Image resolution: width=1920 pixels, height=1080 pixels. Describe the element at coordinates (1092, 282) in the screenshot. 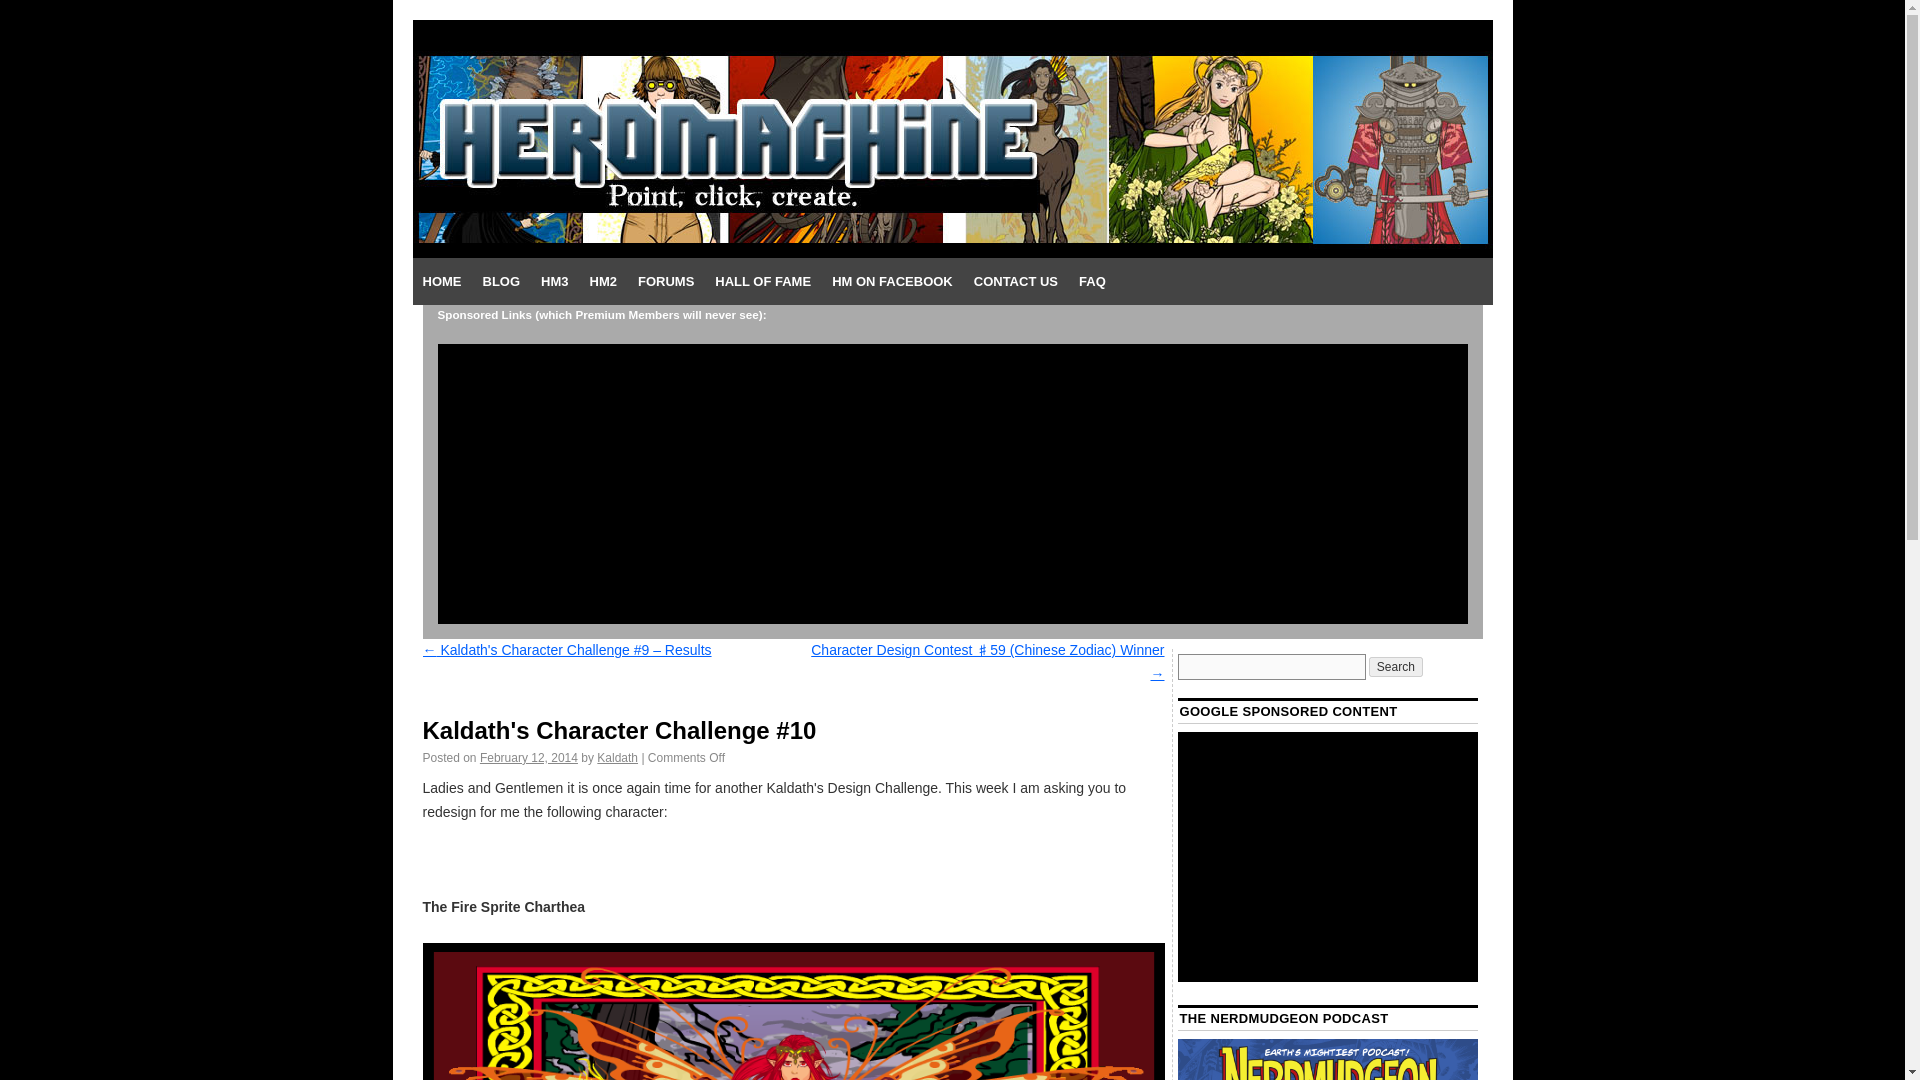

I see `FAQ` at that location.